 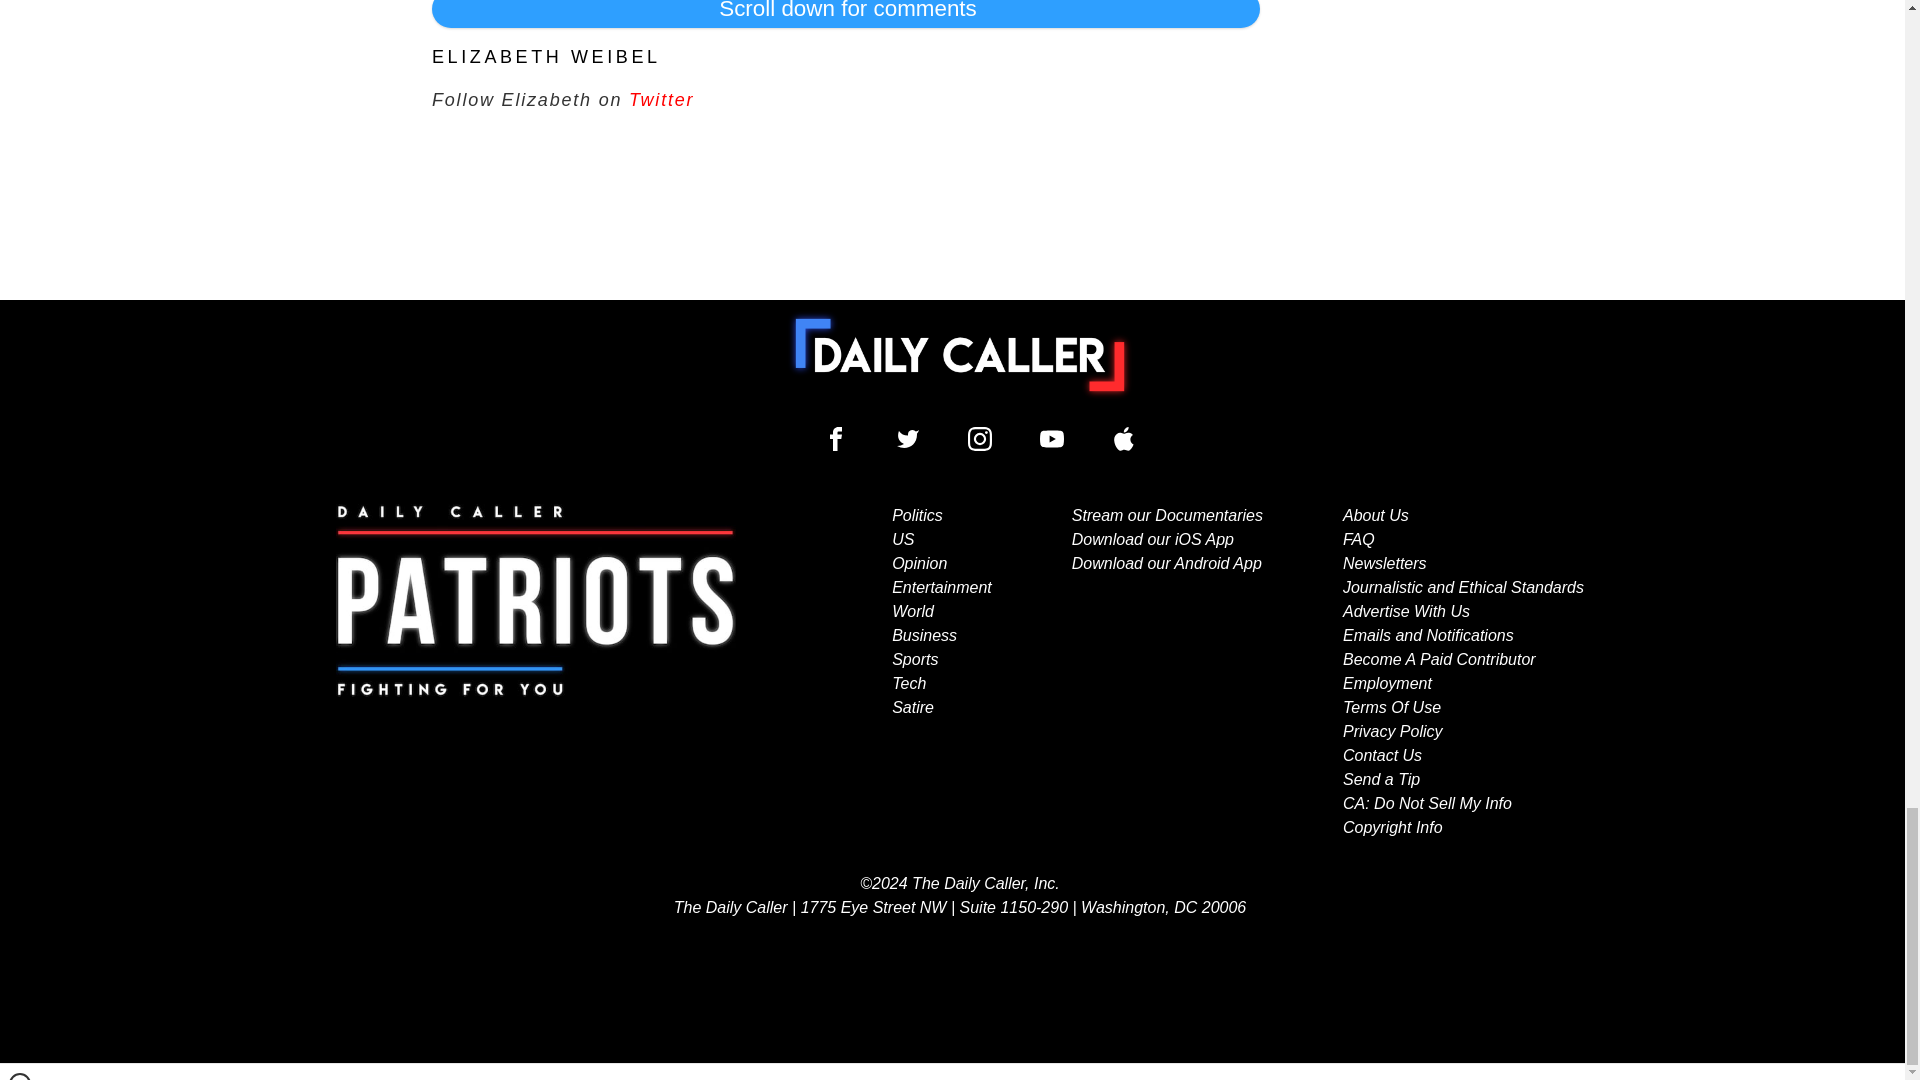 I want to click on Daily Caller Instagram, so click(x=980, y=438).